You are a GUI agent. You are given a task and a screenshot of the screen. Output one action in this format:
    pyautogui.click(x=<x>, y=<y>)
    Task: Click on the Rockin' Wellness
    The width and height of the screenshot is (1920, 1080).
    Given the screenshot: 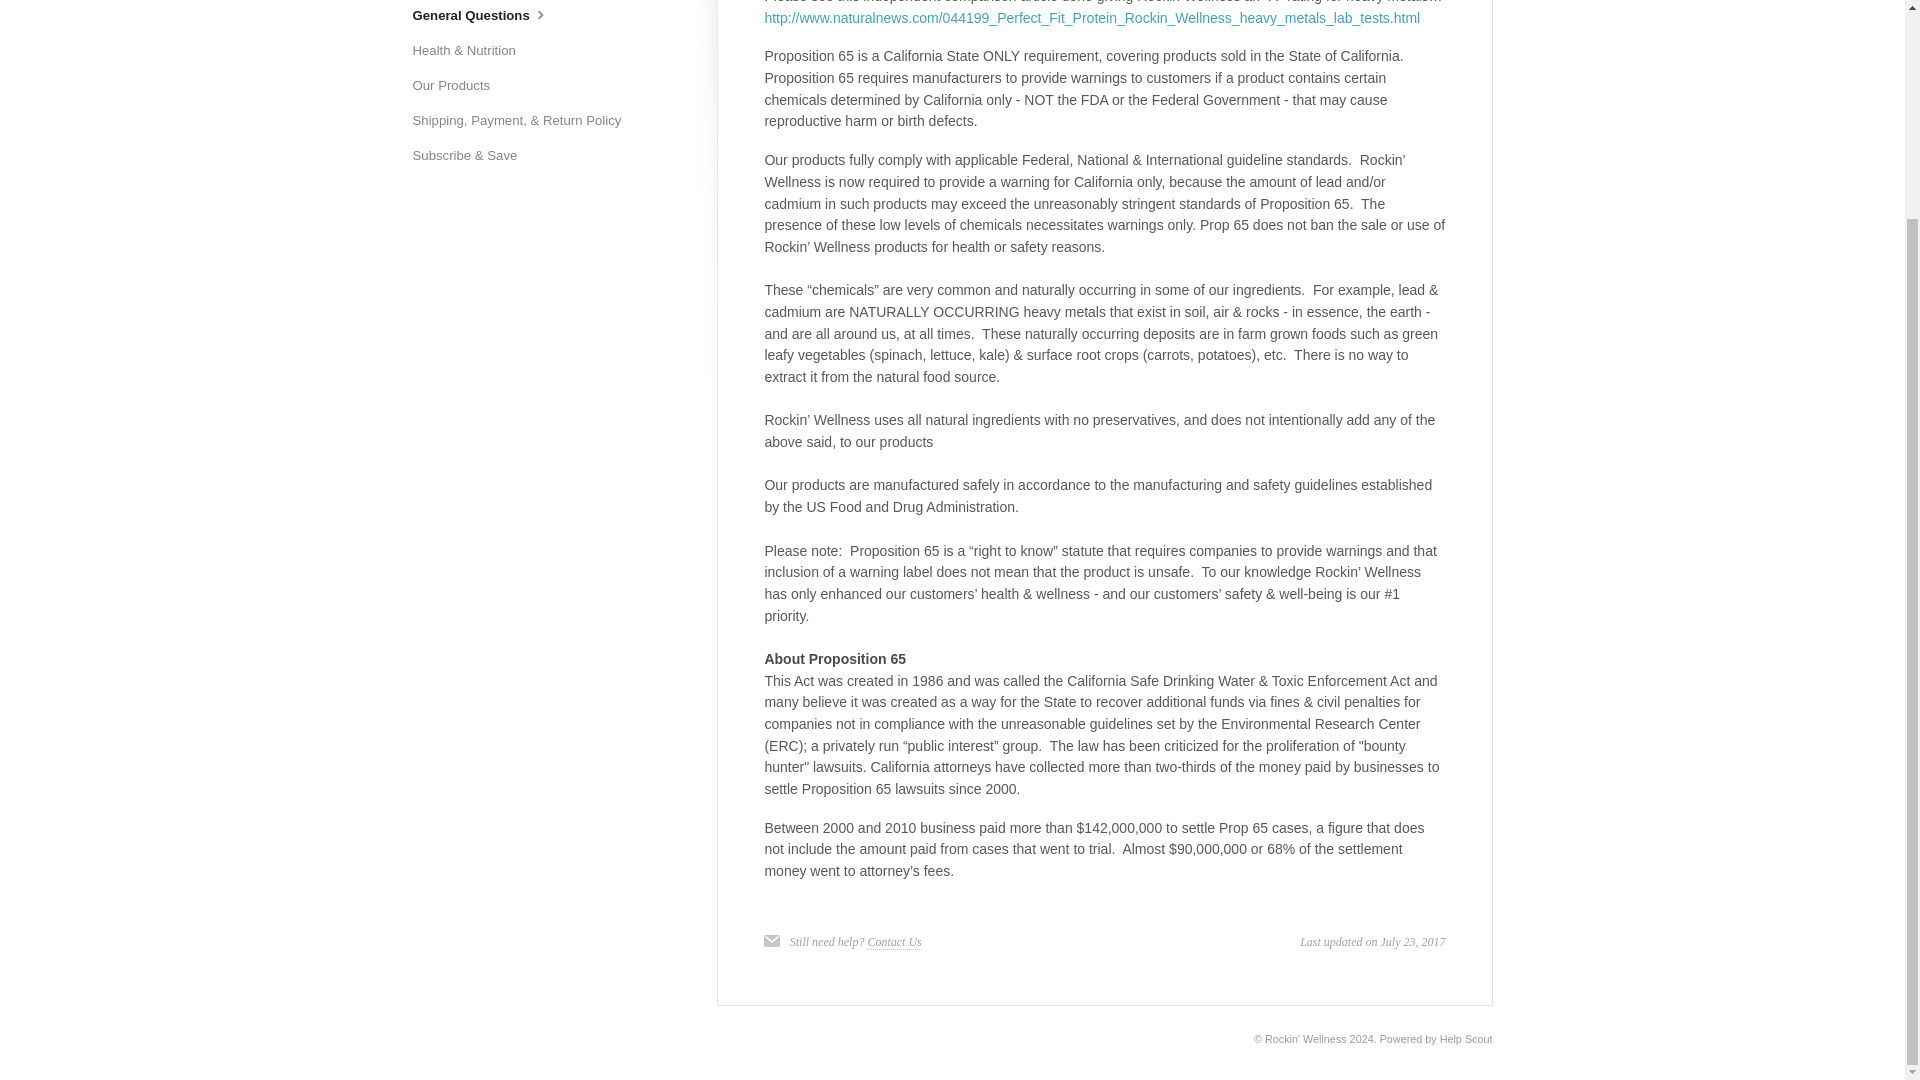 What is the action you would take?
    pyautogui.click(x=1306, y=1038)
    